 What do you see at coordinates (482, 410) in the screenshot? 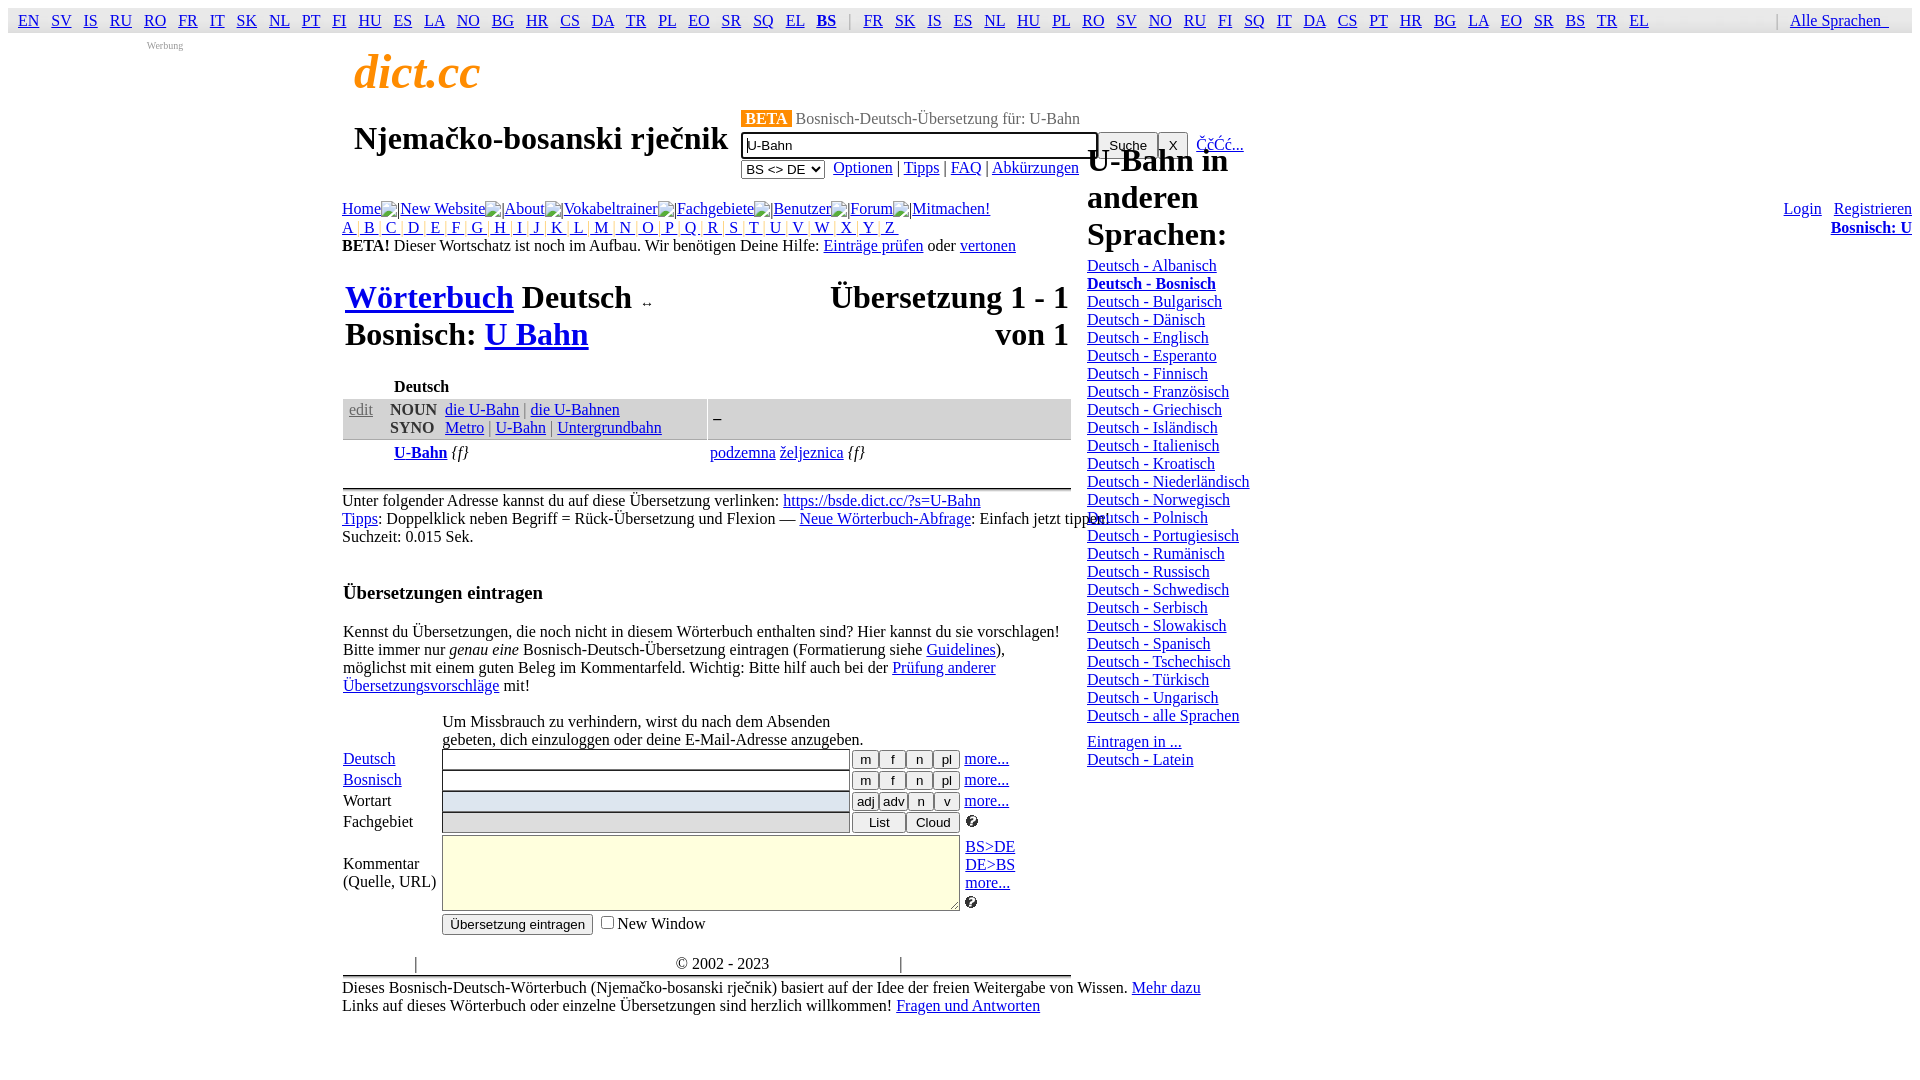
I see `die U-Bahn` at bounding box center [482, 410].